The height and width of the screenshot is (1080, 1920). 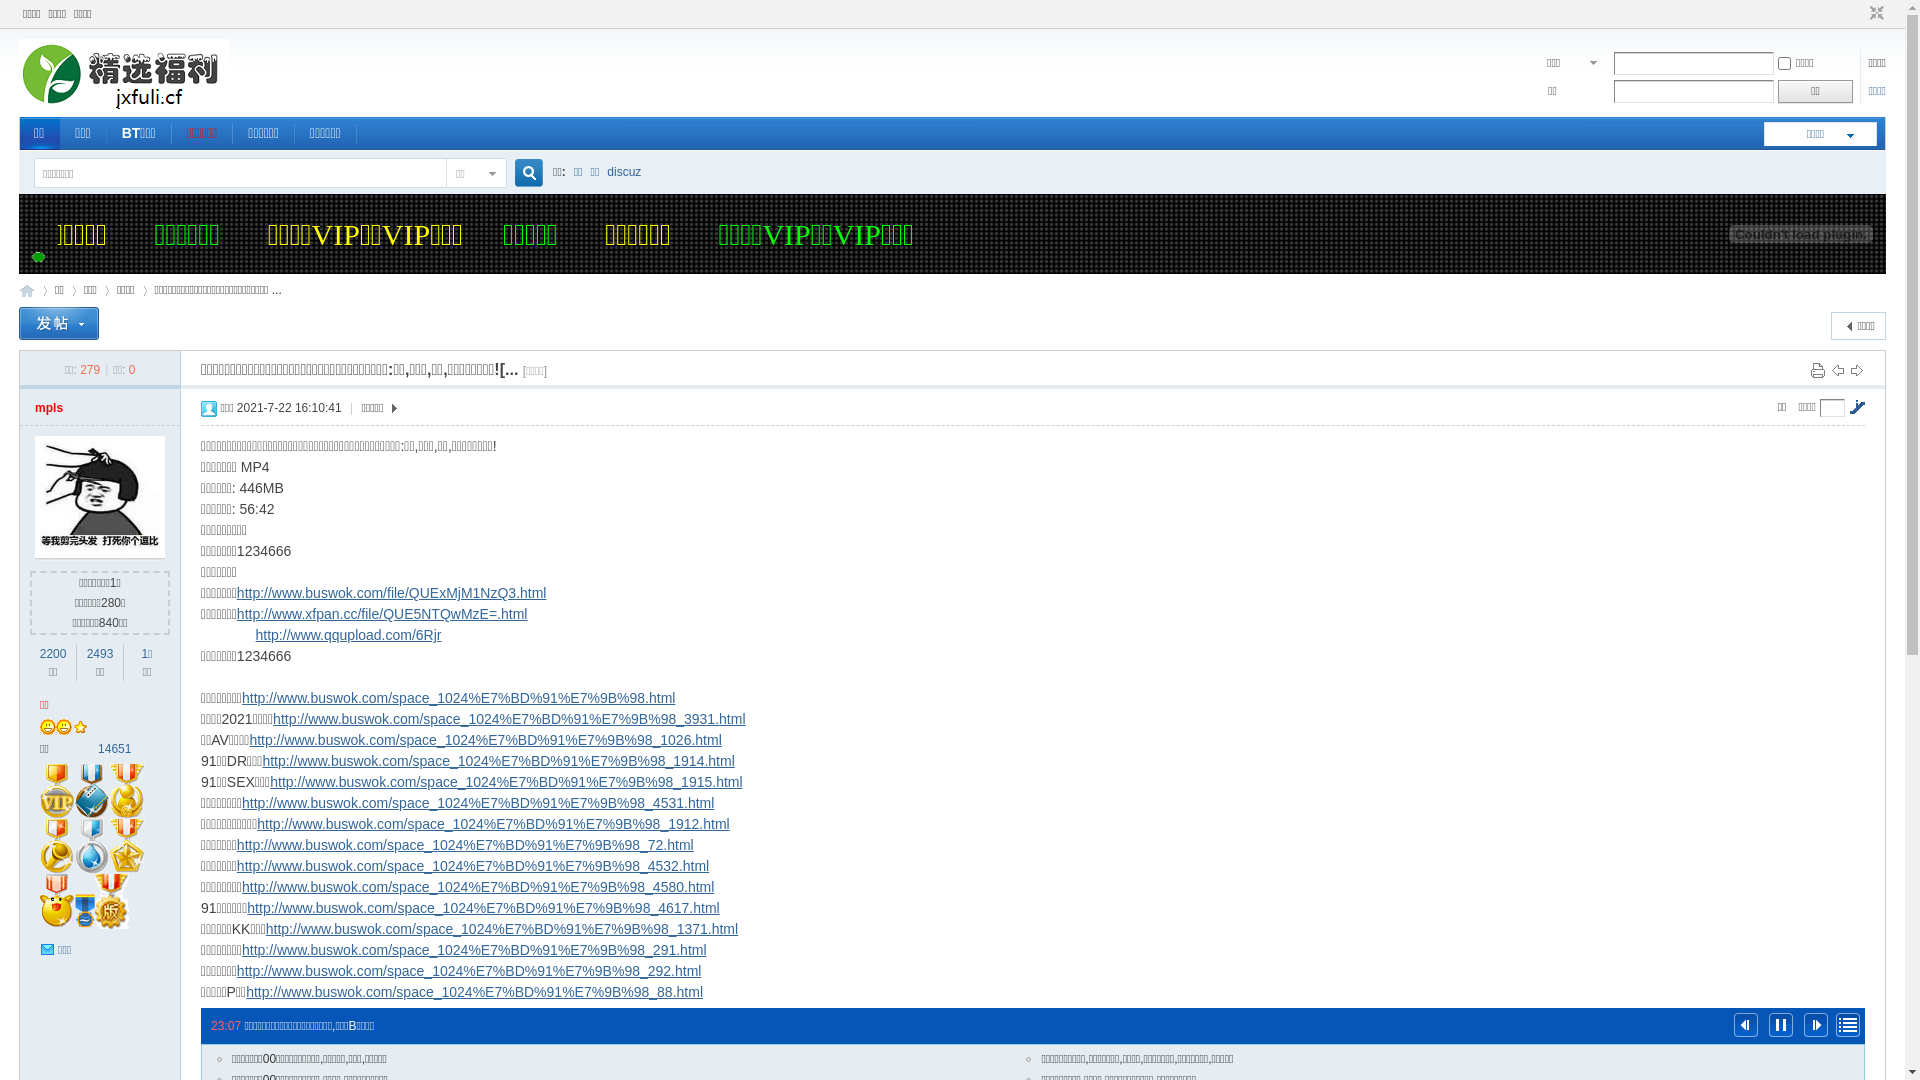 I want to click on http://www.buswok.com/space_1024%E7%BD%91%E7%9B%98_291.html, so click(x=474, y=950).